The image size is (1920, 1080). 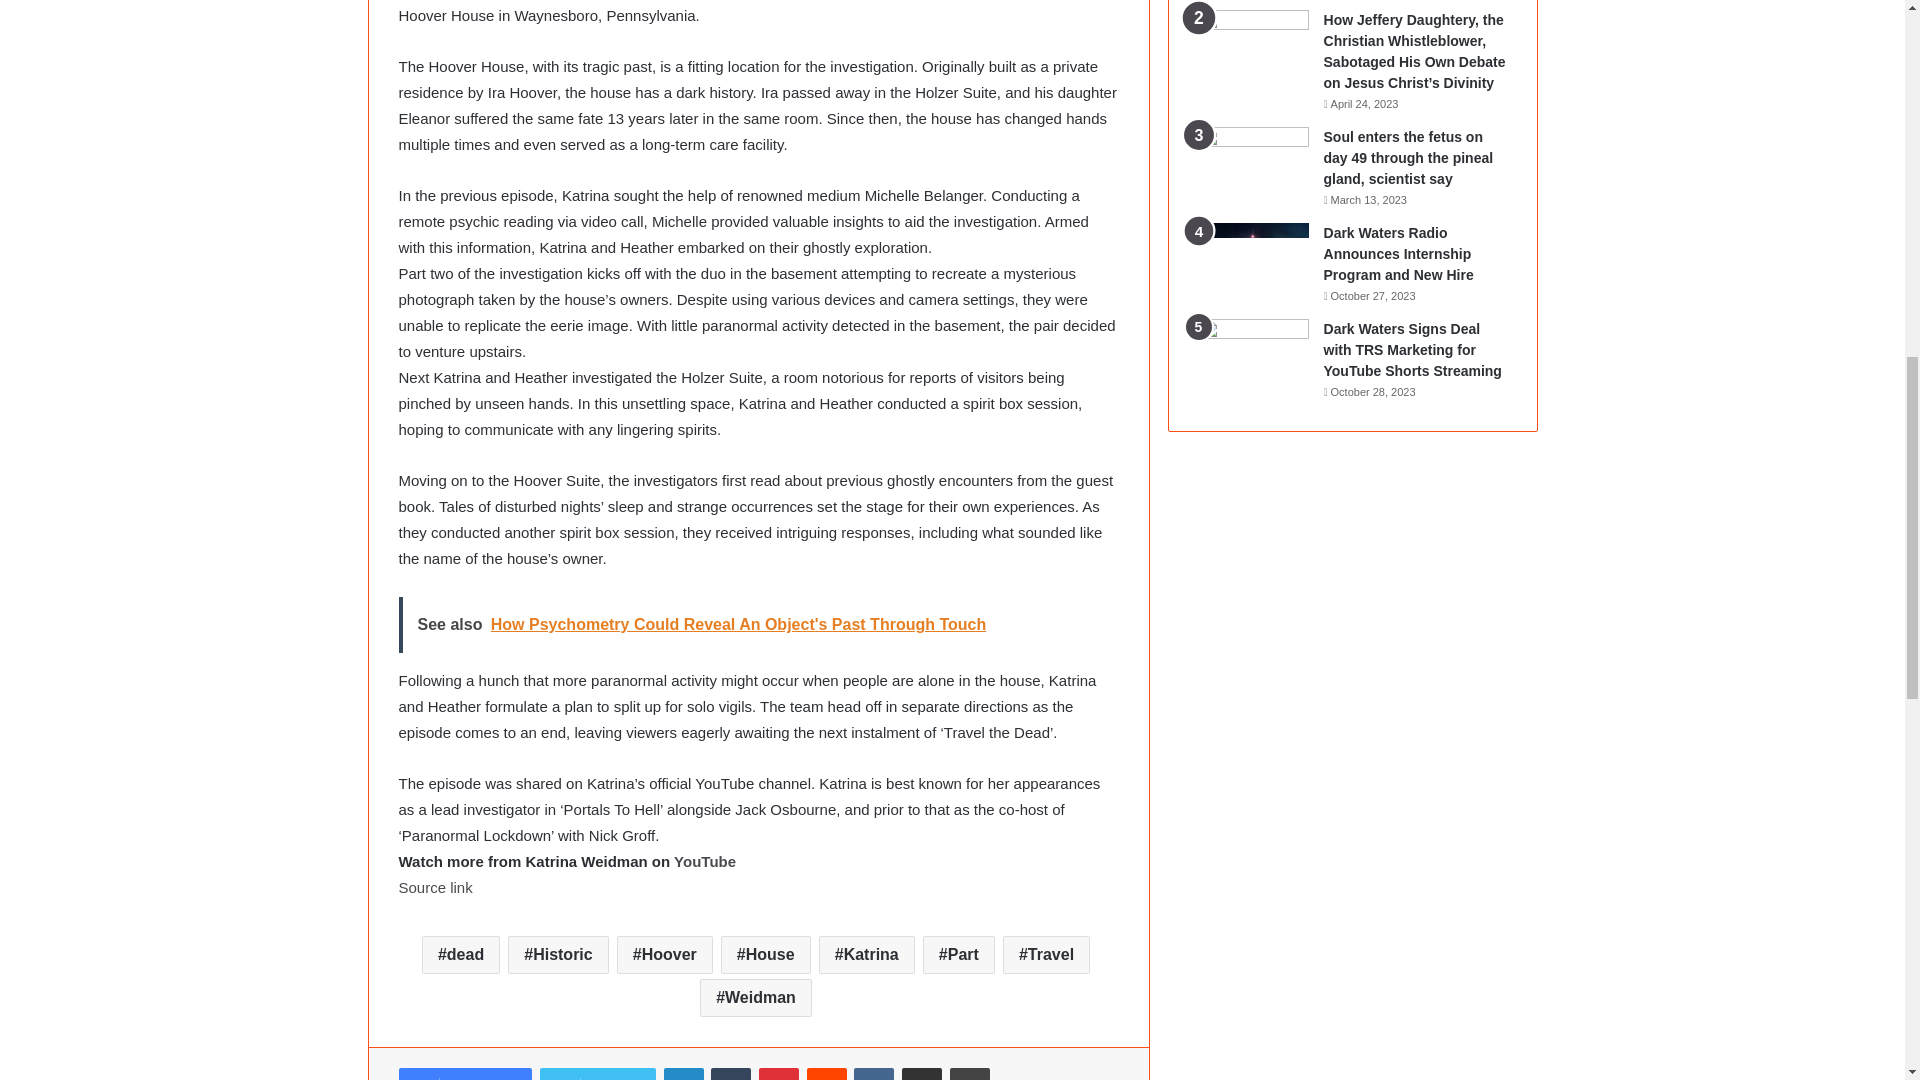 I want to click on Tumblr, so click(x=730, y=1074).